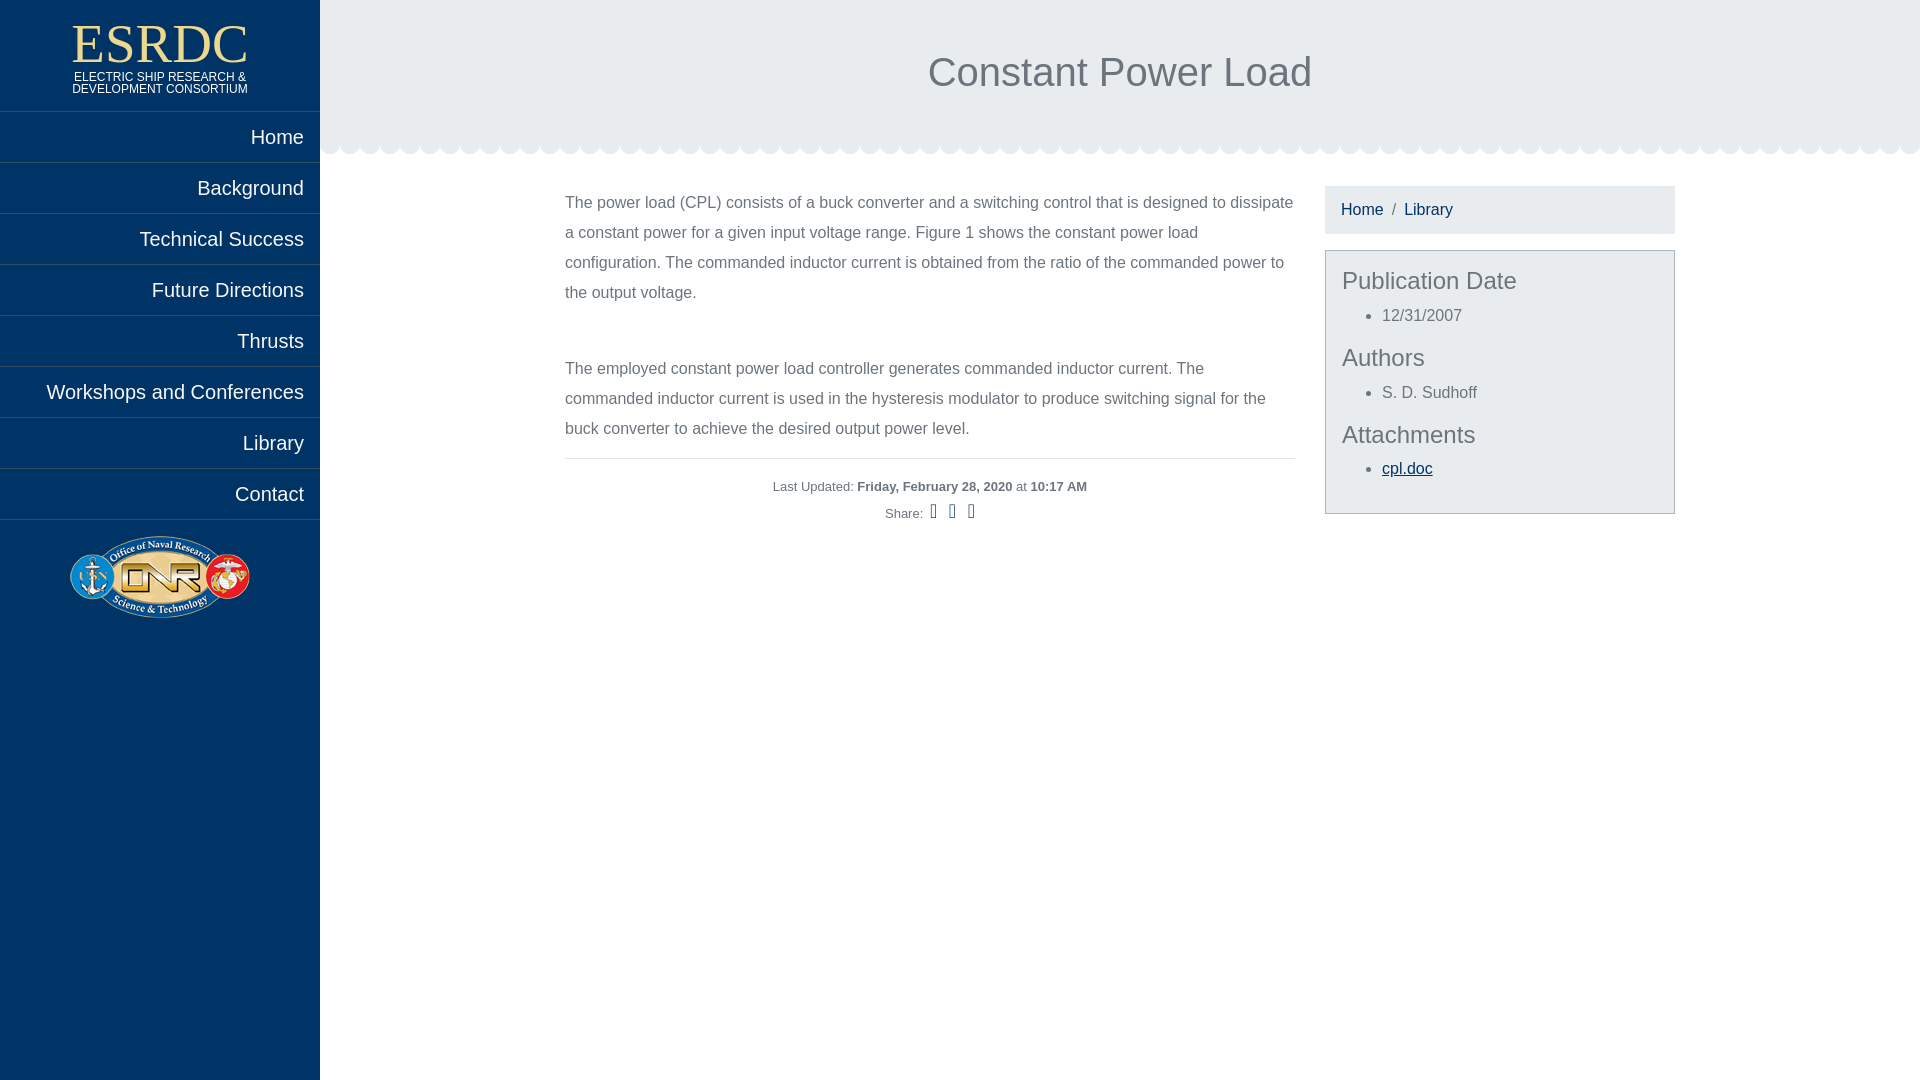  Describe the element at coordinates (160, 341) in the screenshot. I see `Thrusts` at that location.